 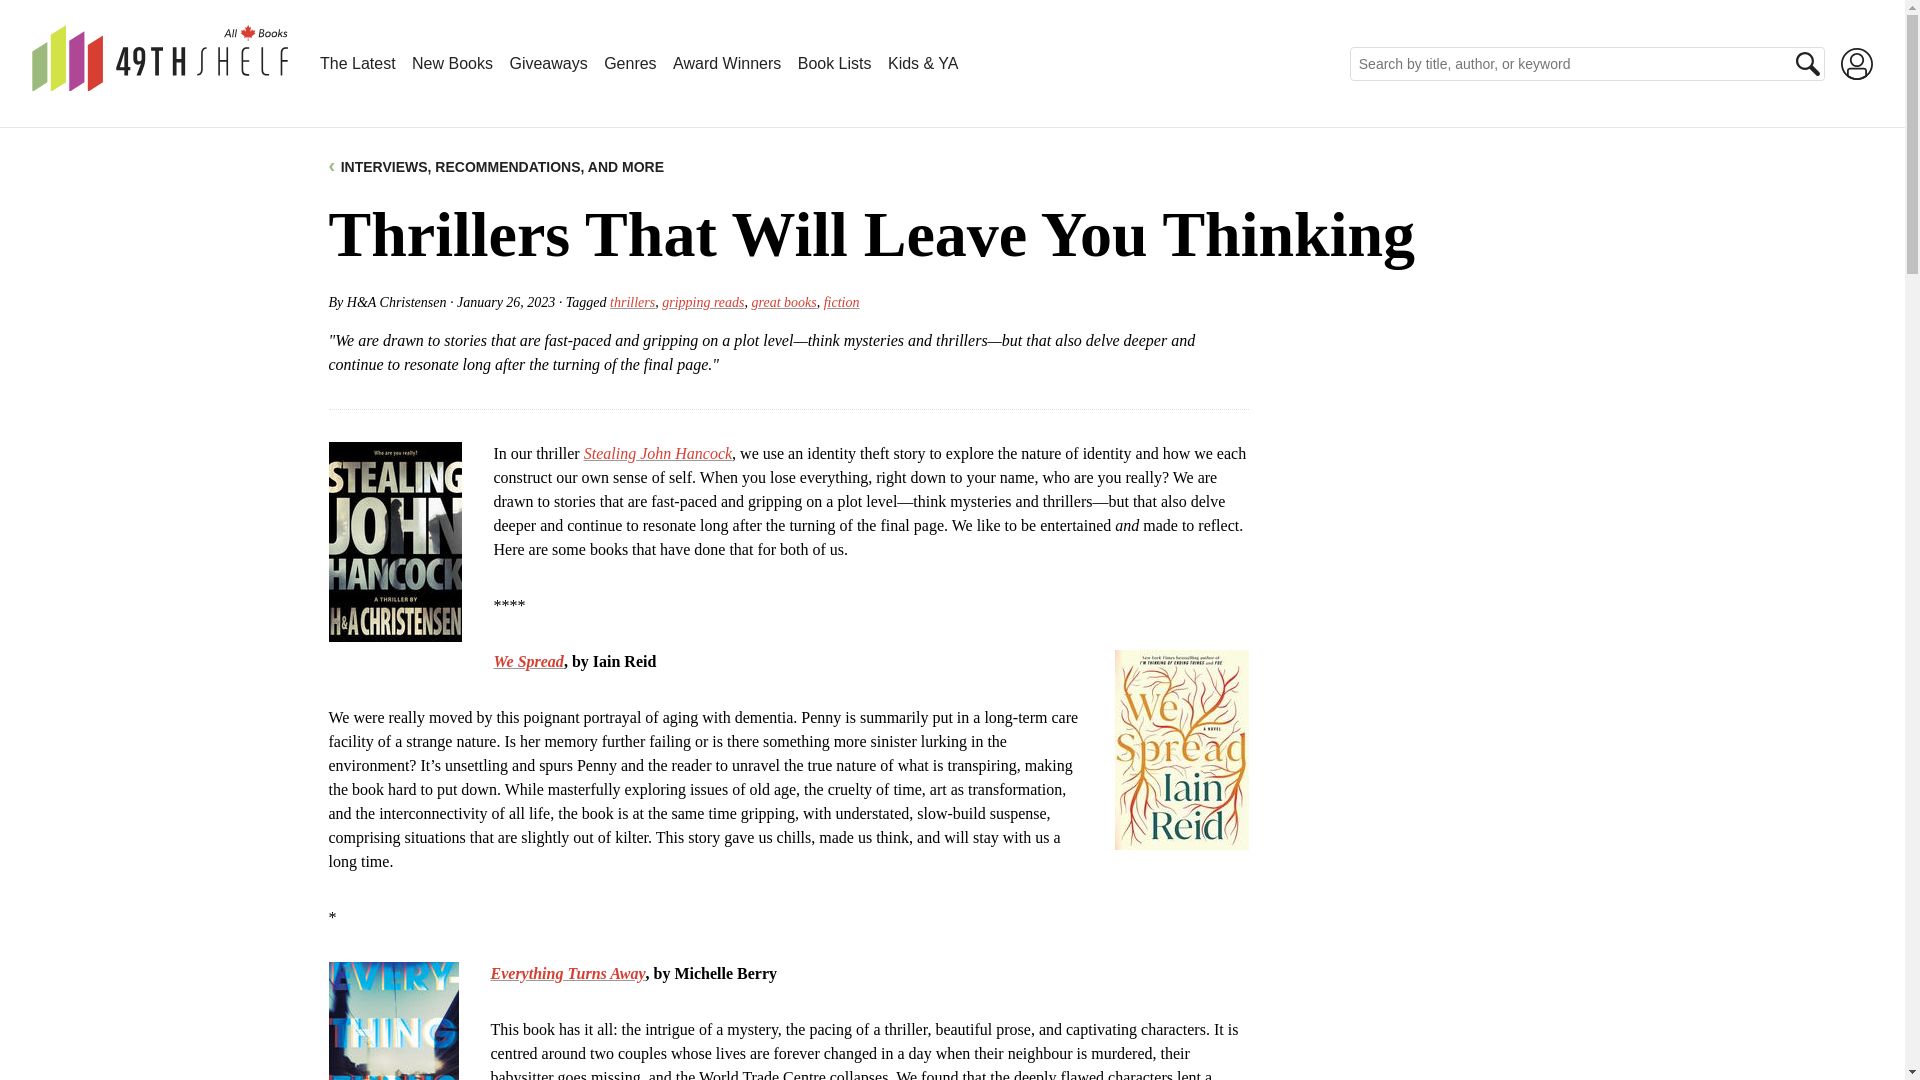 What do you see at coordinates (703, 302) in the screenshot?
I see `gripping reads` at bounding box center [703, 302].